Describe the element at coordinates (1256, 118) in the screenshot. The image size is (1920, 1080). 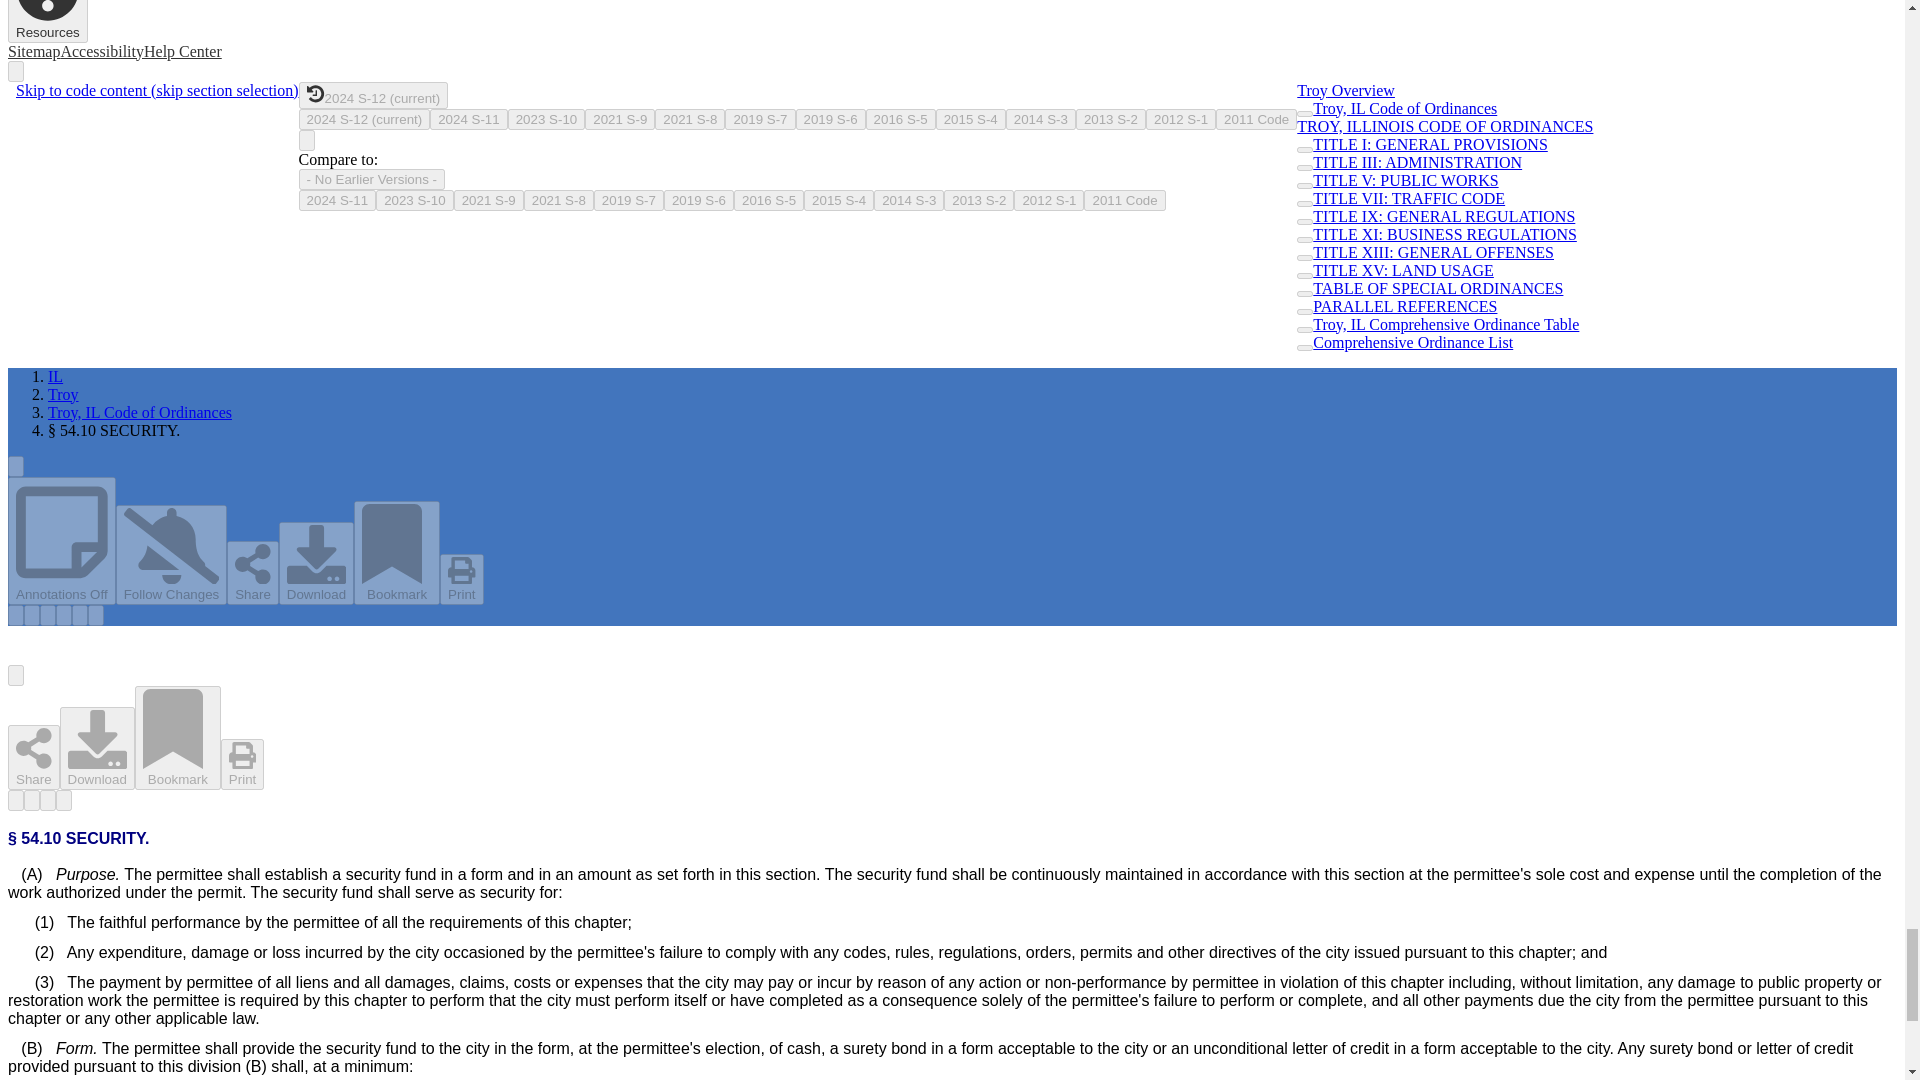
I see `2011 Code` at that location.